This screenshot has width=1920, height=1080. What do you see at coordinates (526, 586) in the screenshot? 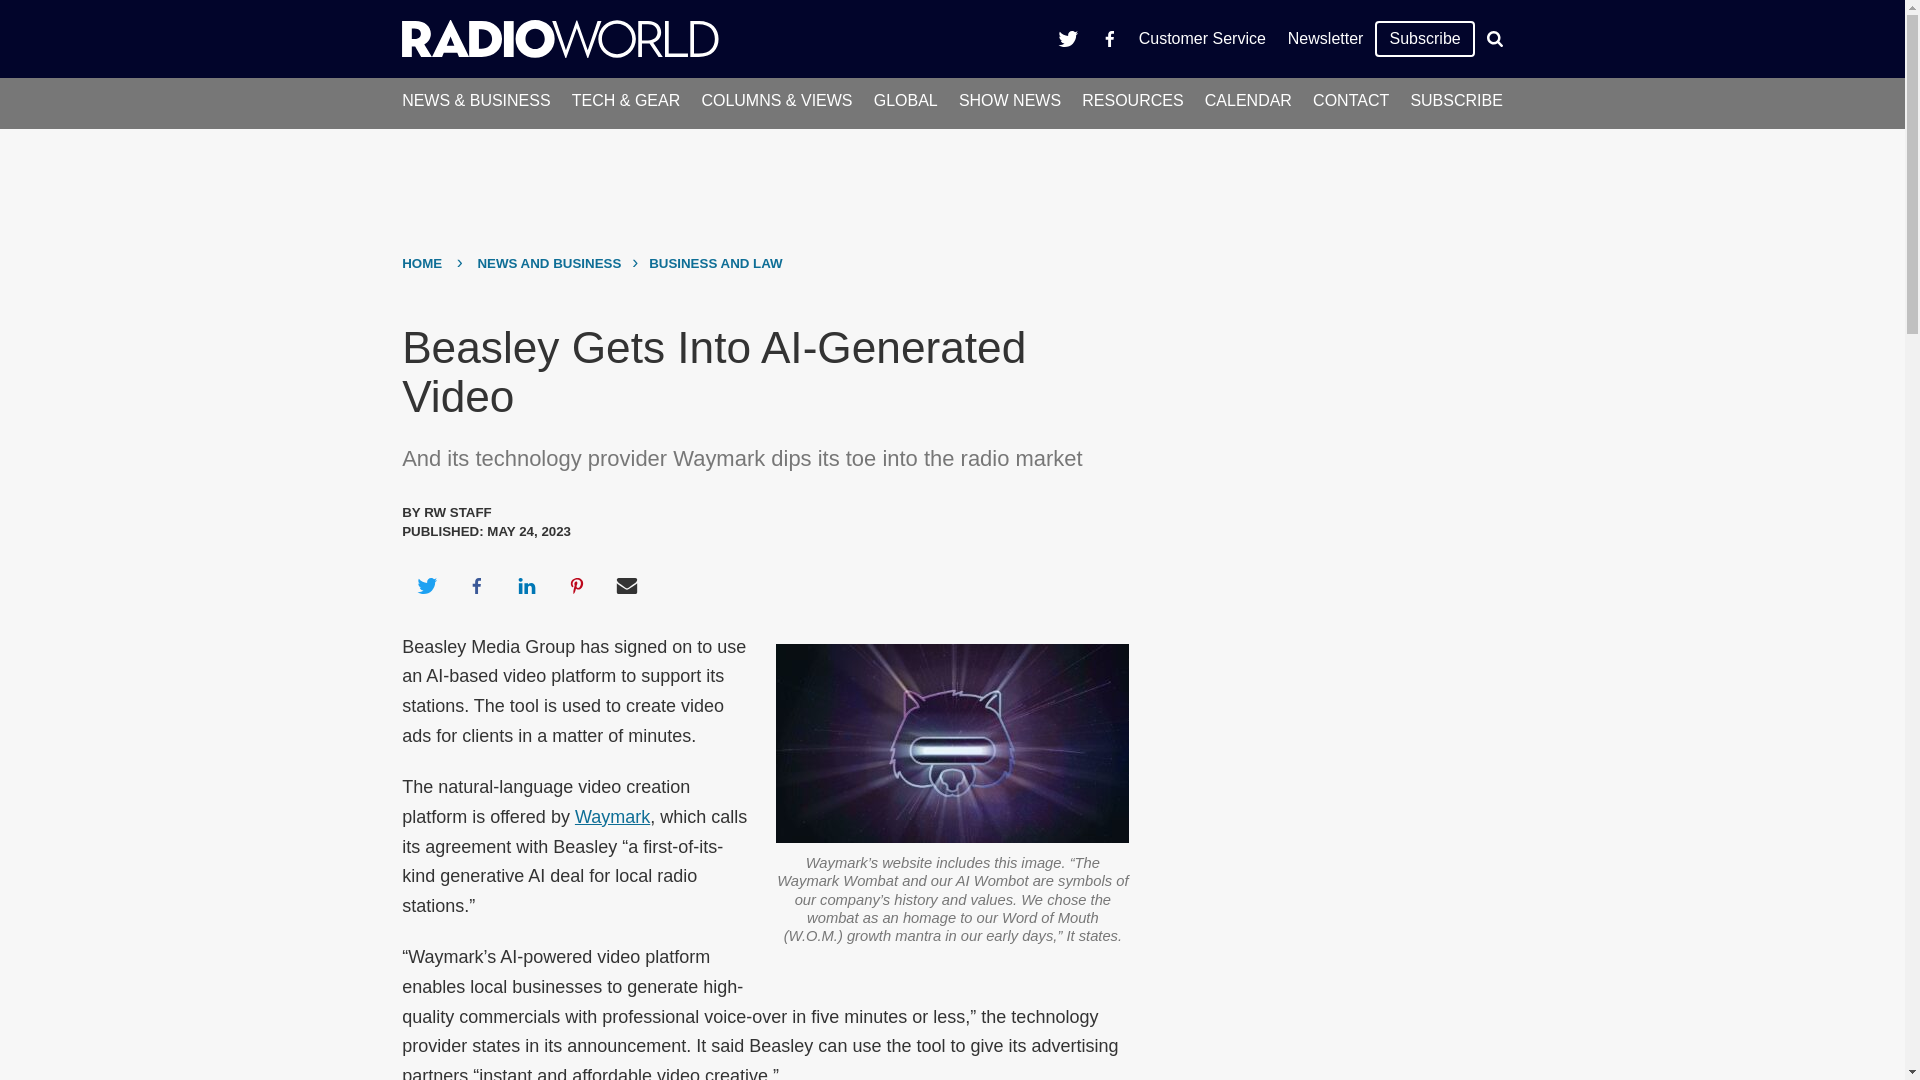
I see `Share on LinkedIn` at bounding box center [526, 586].